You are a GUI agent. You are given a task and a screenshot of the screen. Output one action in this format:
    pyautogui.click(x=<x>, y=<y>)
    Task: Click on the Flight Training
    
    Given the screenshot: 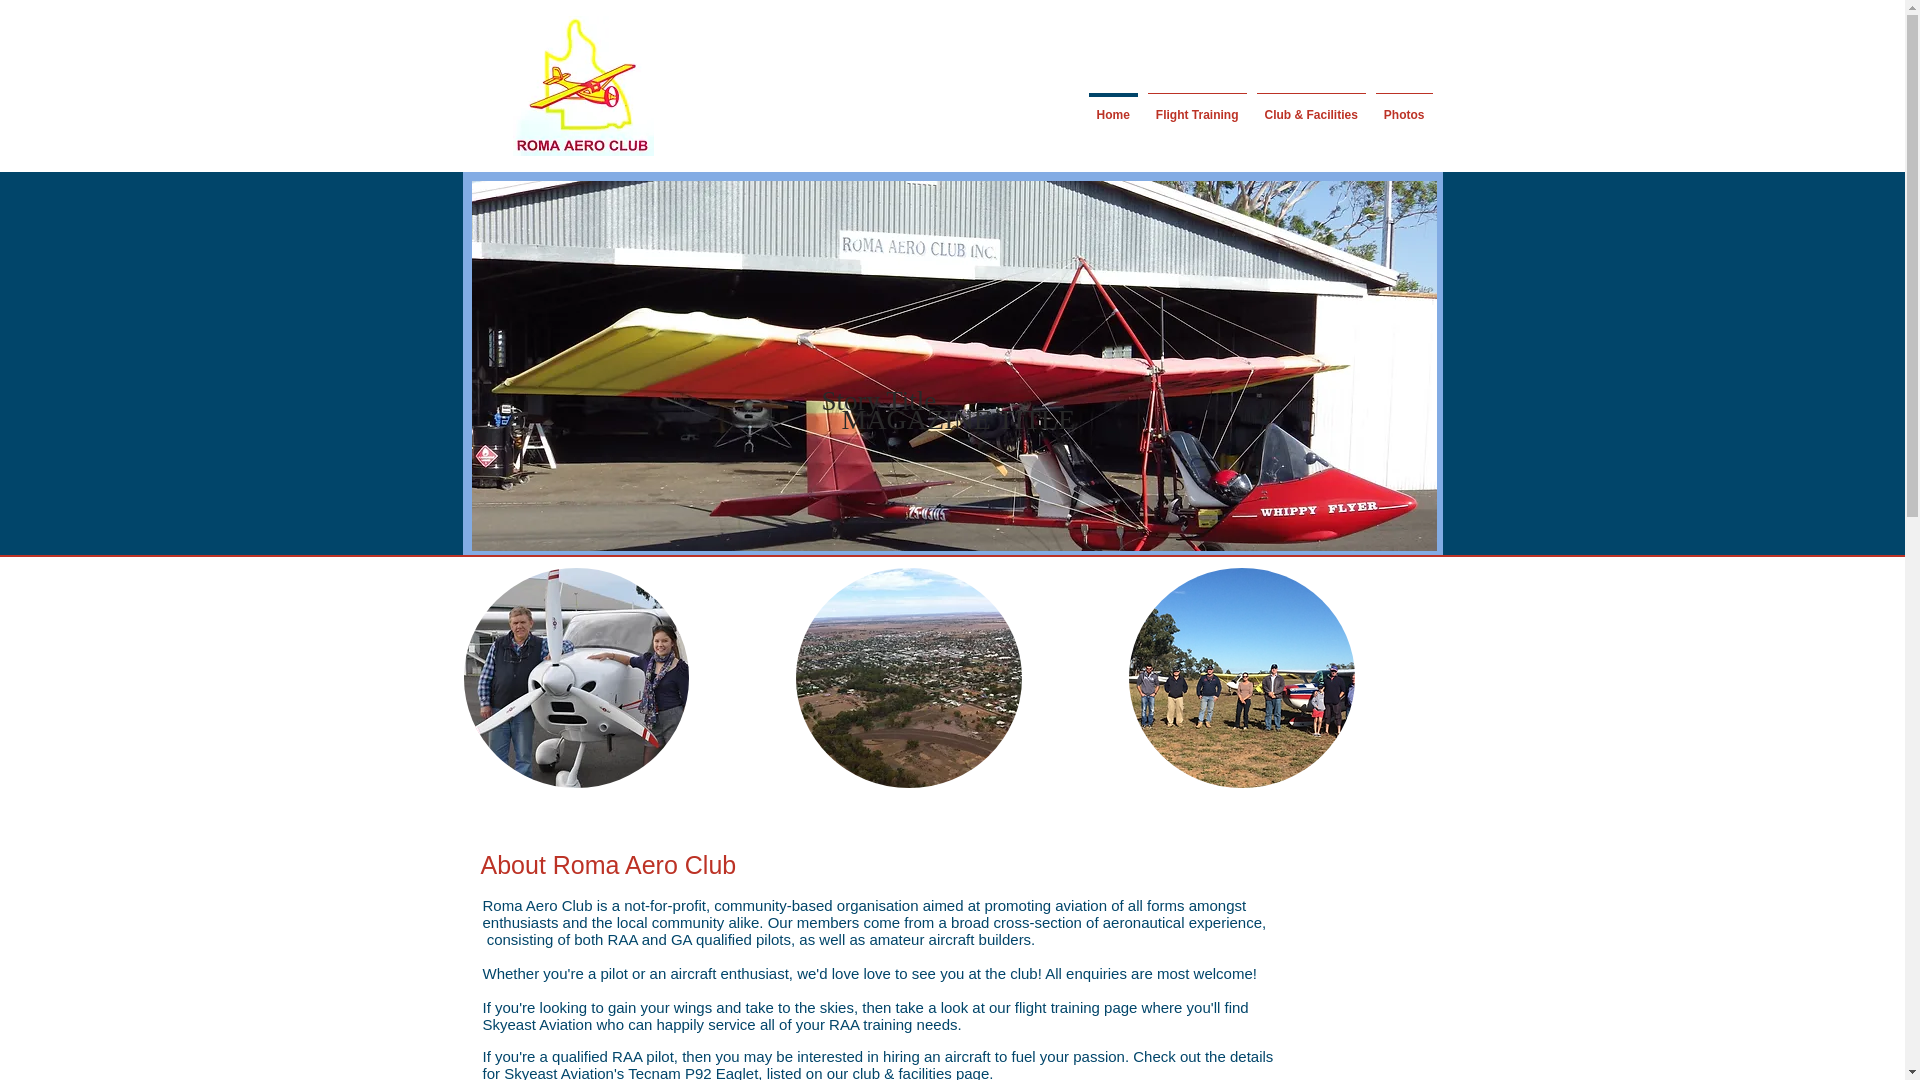 What is the action you would take?
    pyautogui.click(x=1196, y=105)
    